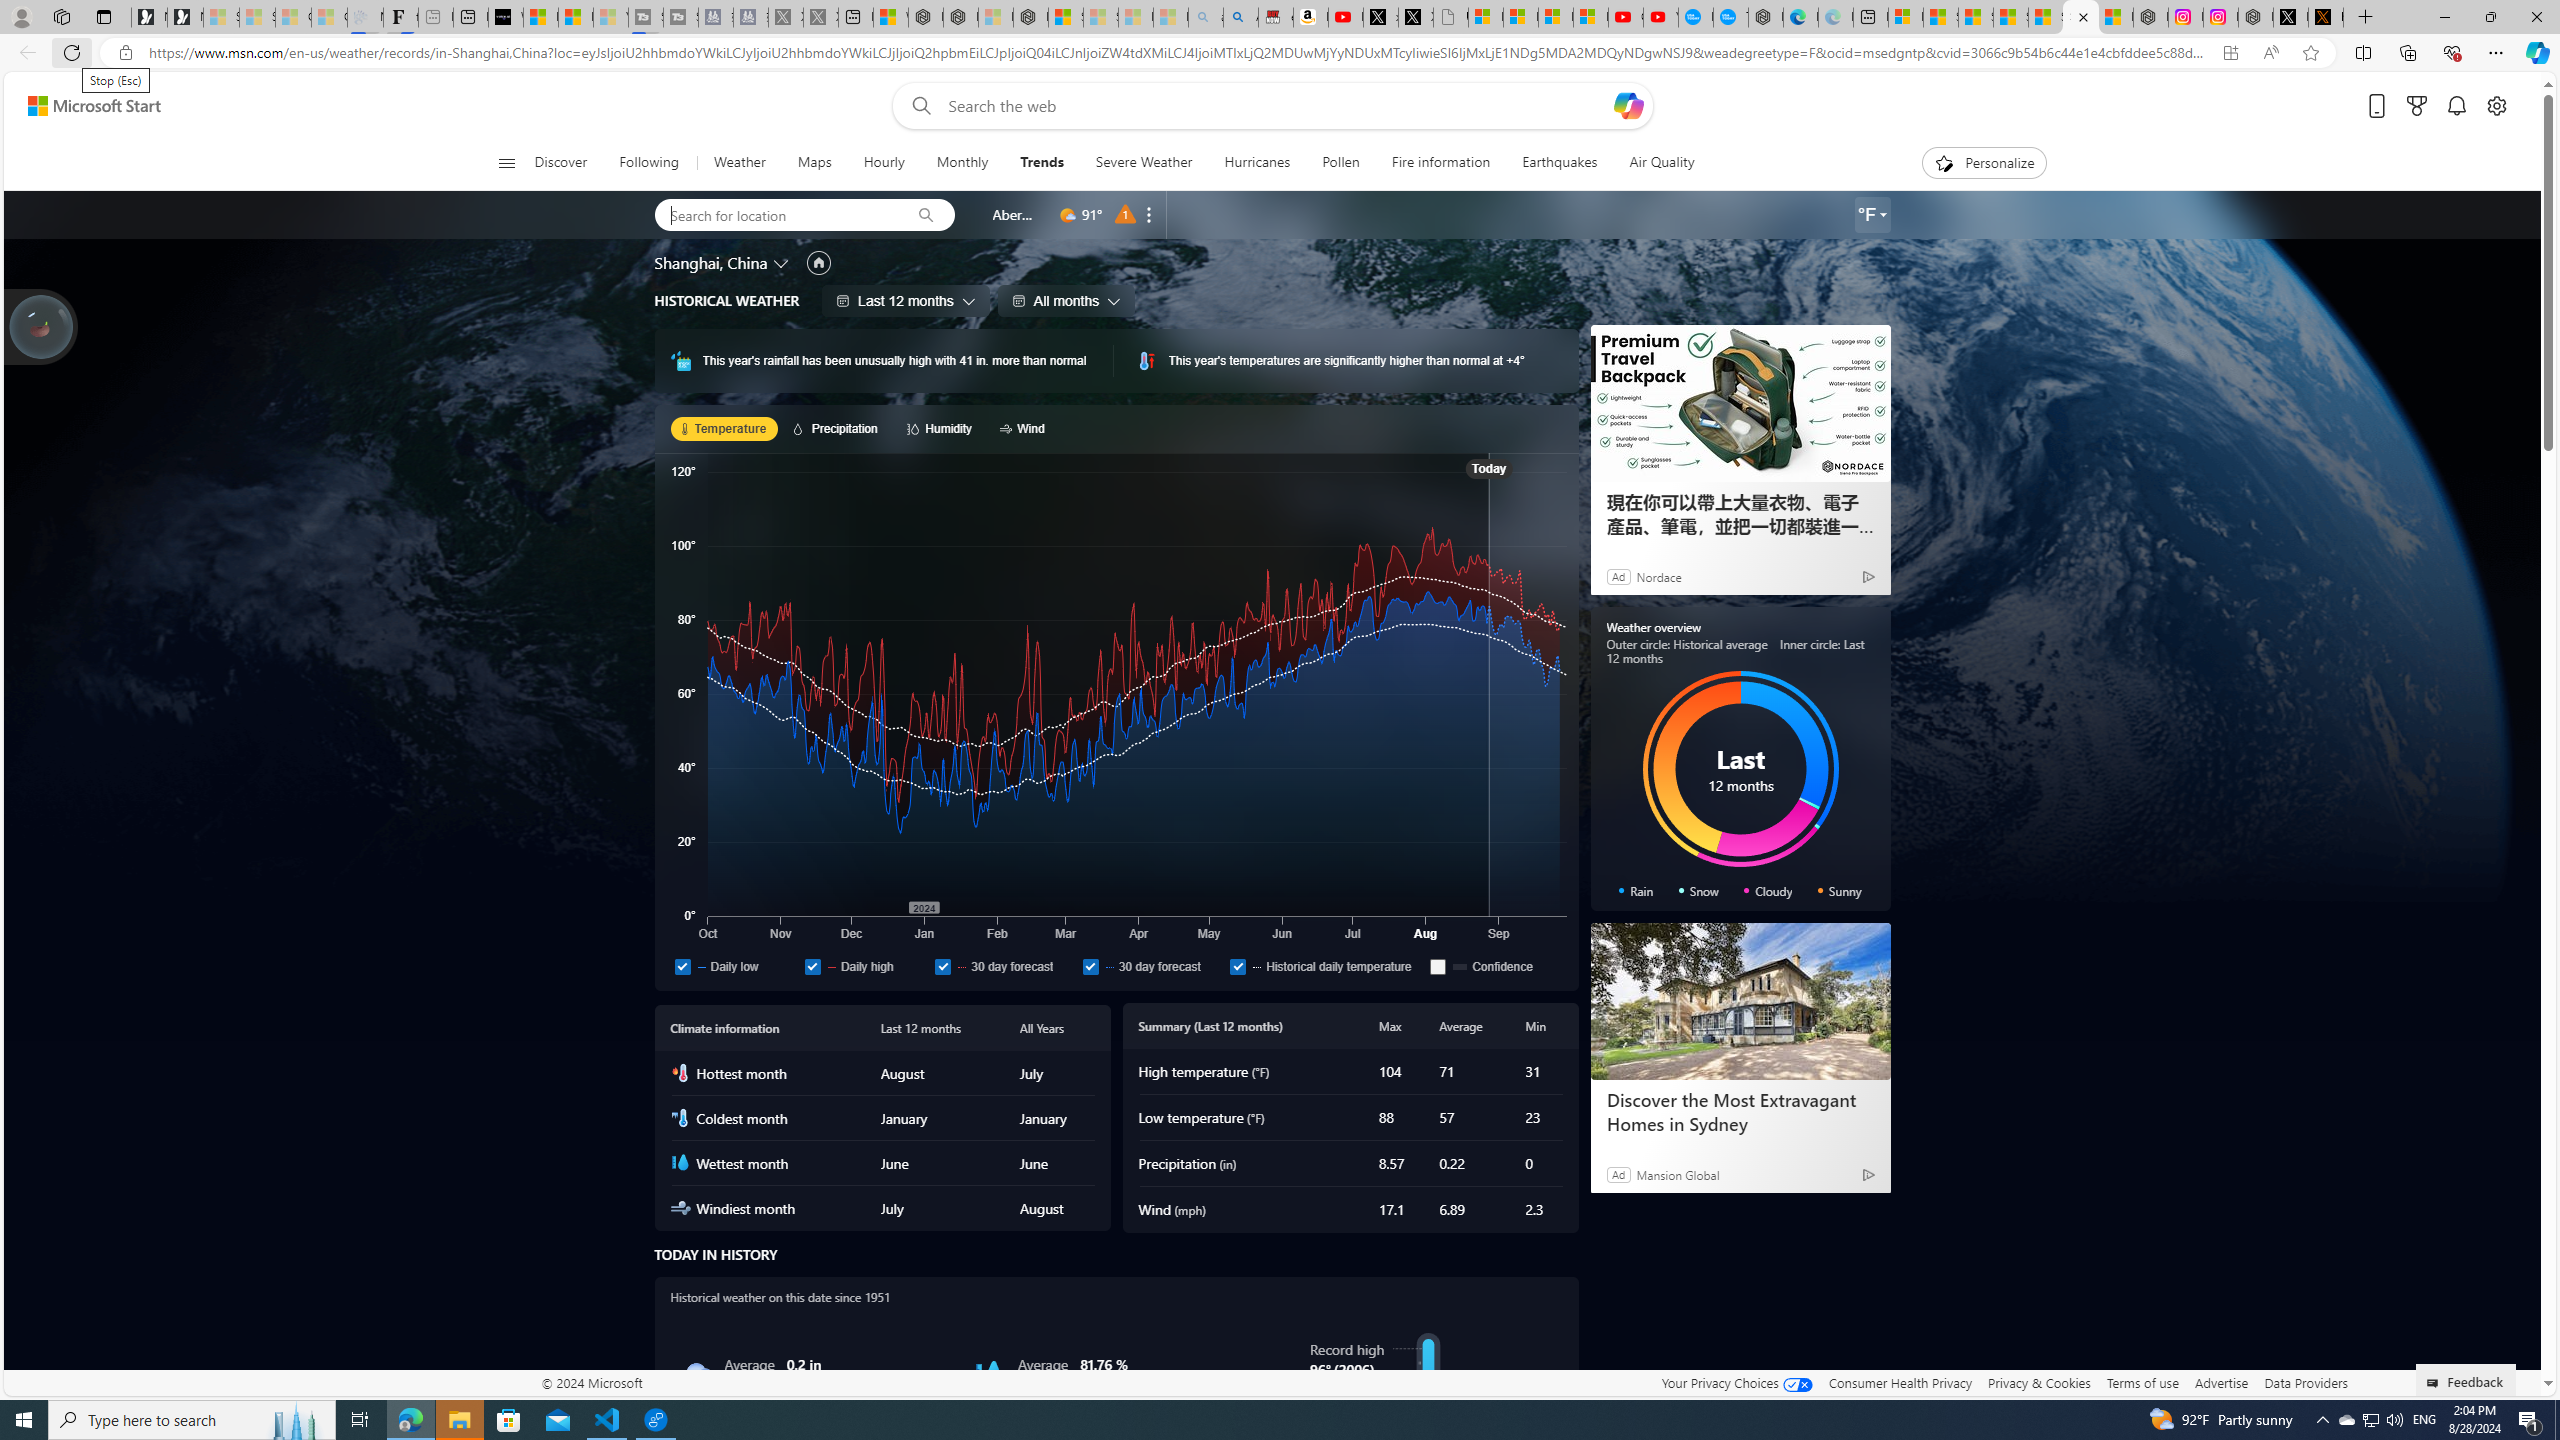  What do you see at coordinates (819, 262) in the screenshot?
I see `Set as primary location` at bounding box center [819, 262].